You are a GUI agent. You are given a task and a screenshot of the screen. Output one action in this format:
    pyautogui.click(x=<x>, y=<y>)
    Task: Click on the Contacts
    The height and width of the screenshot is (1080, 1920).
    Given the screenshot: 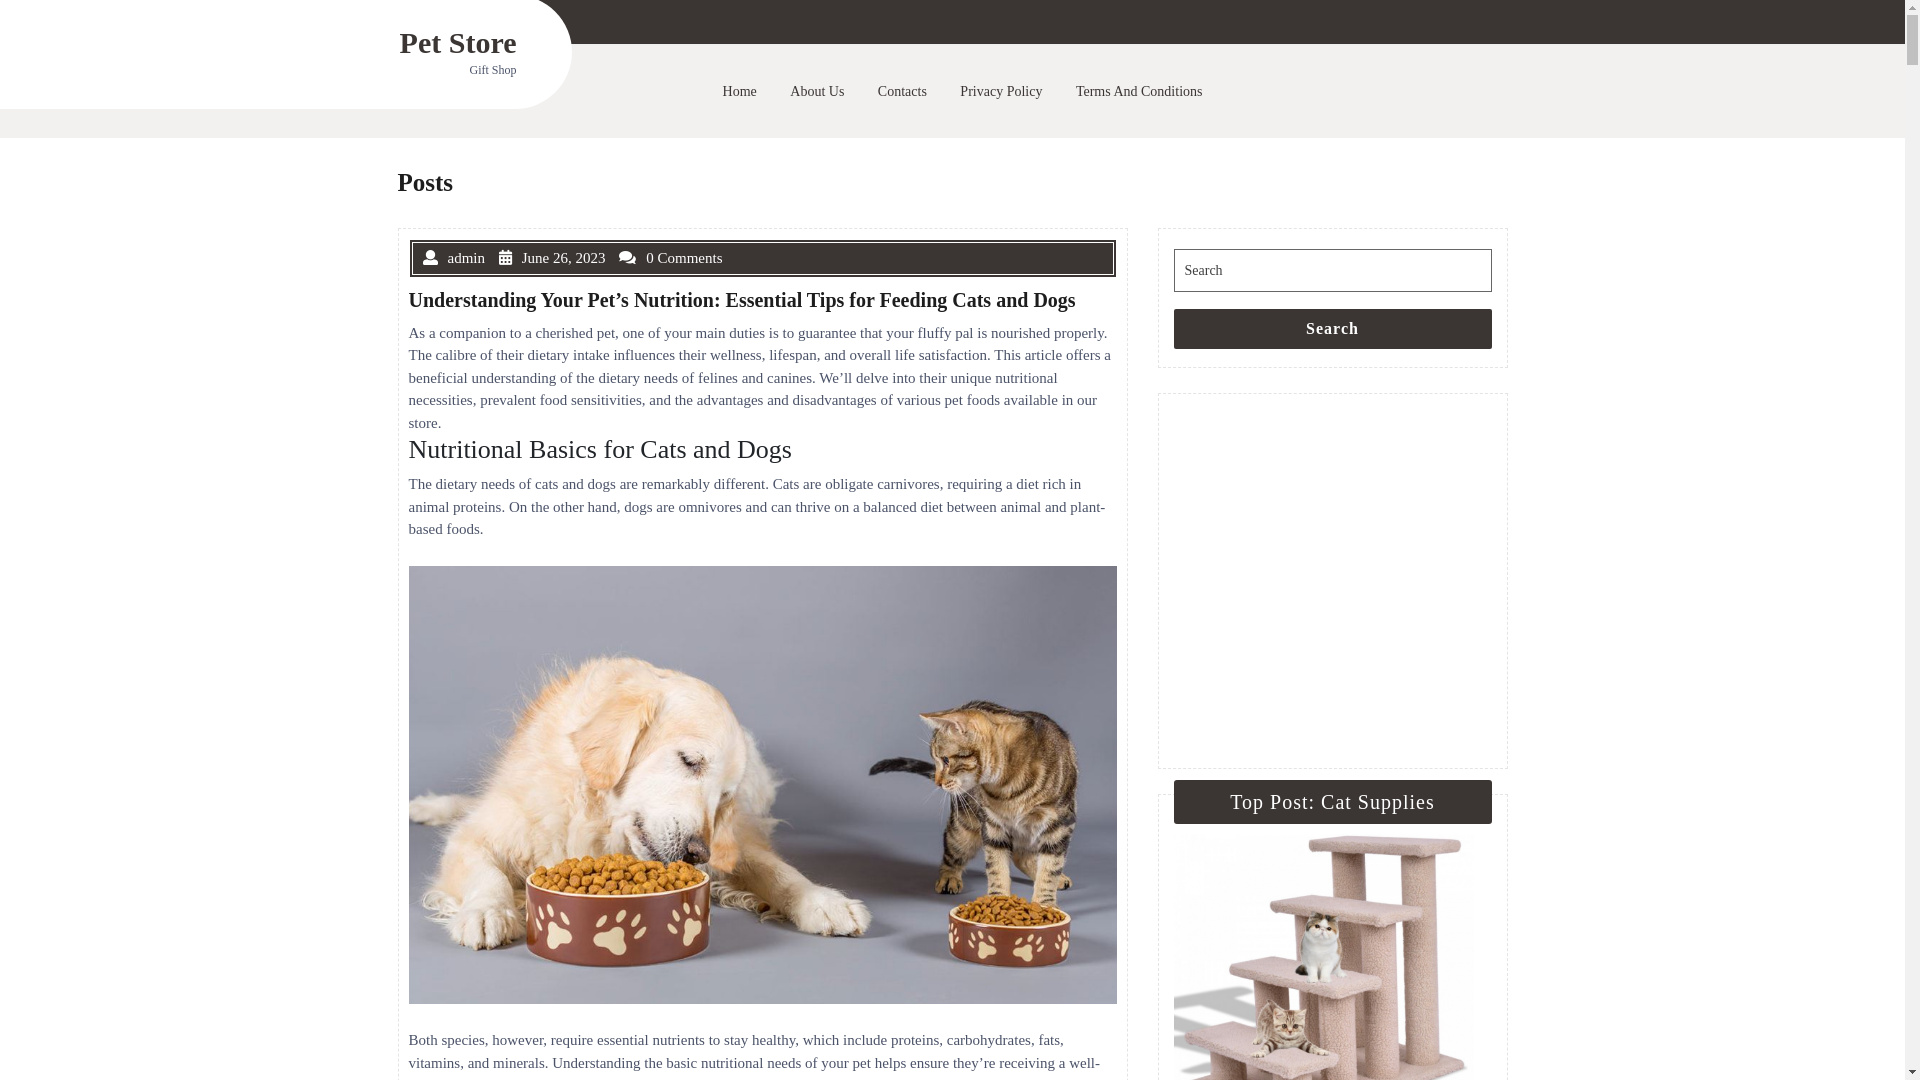 What is the action you would take?
    pyautogui.click(x=908, y=92)
    